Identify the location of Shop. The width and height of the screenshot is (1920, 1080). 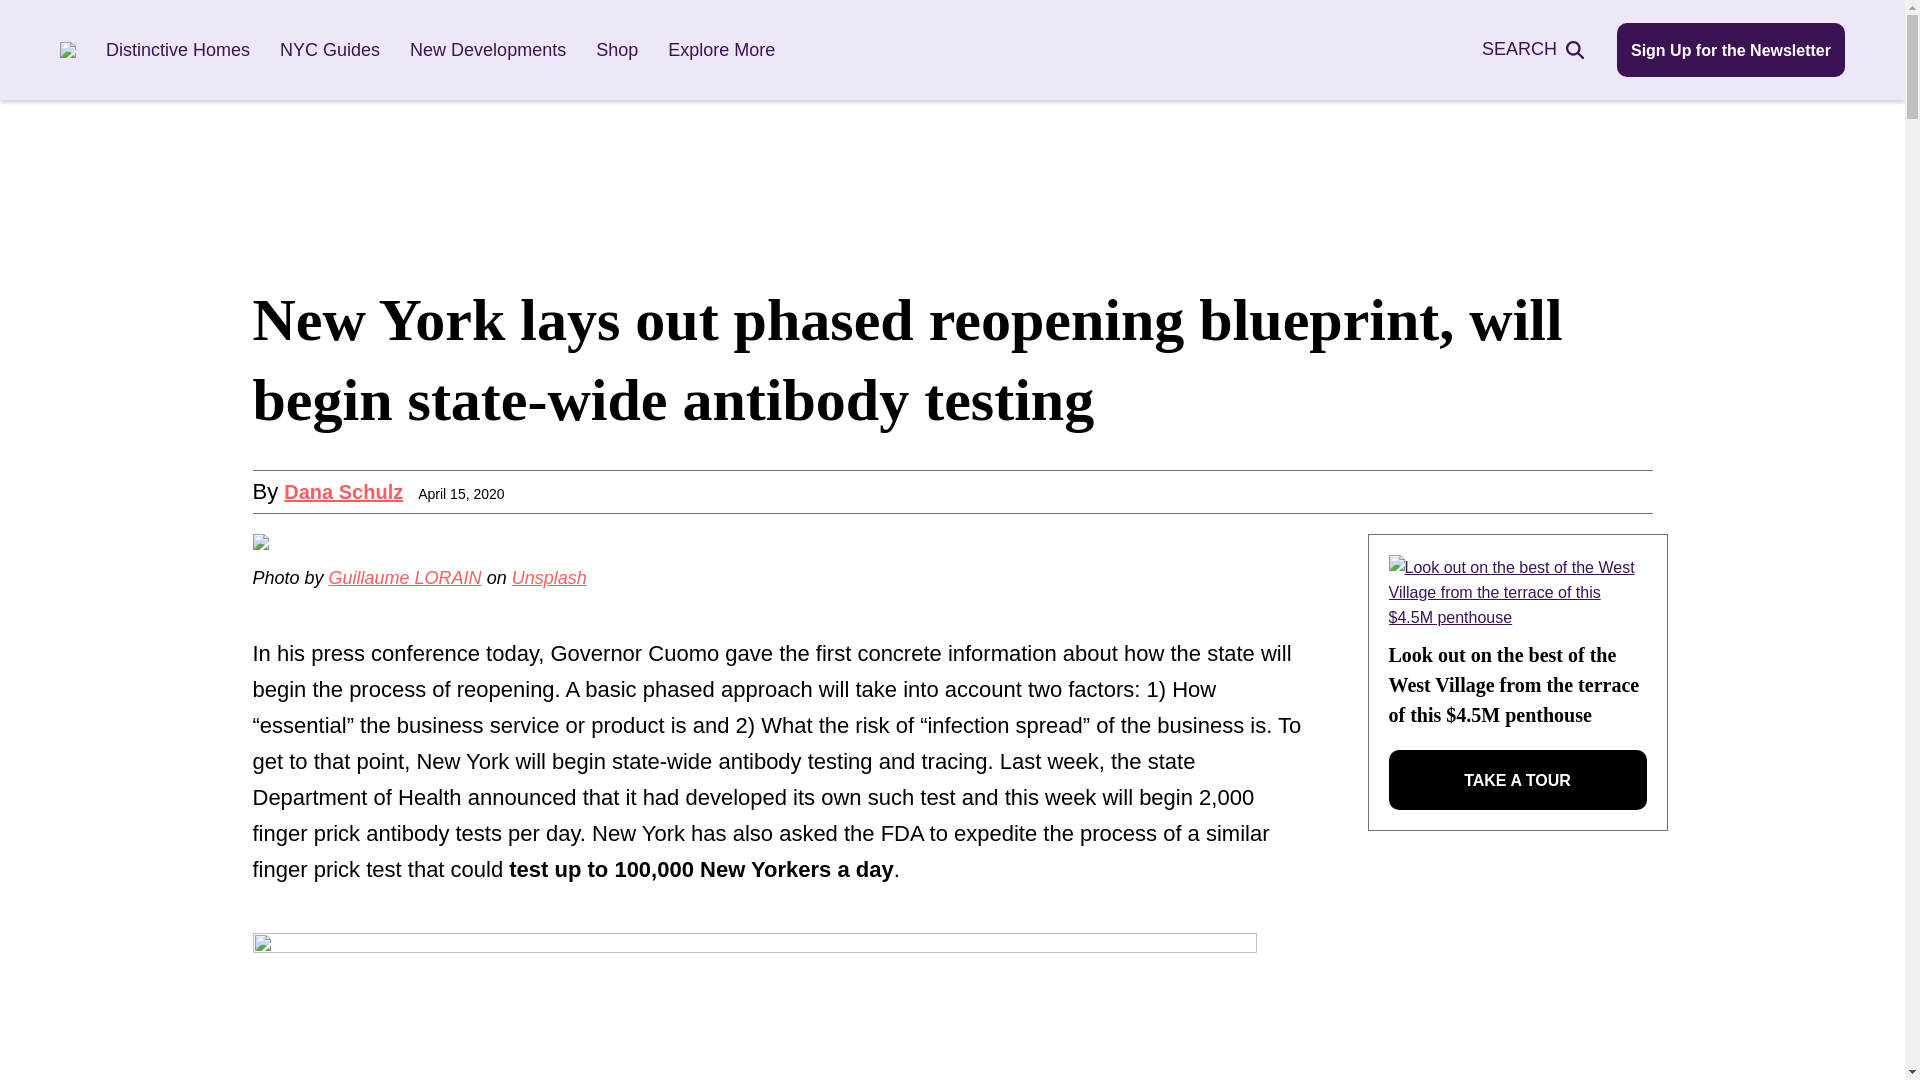
(616, 50).